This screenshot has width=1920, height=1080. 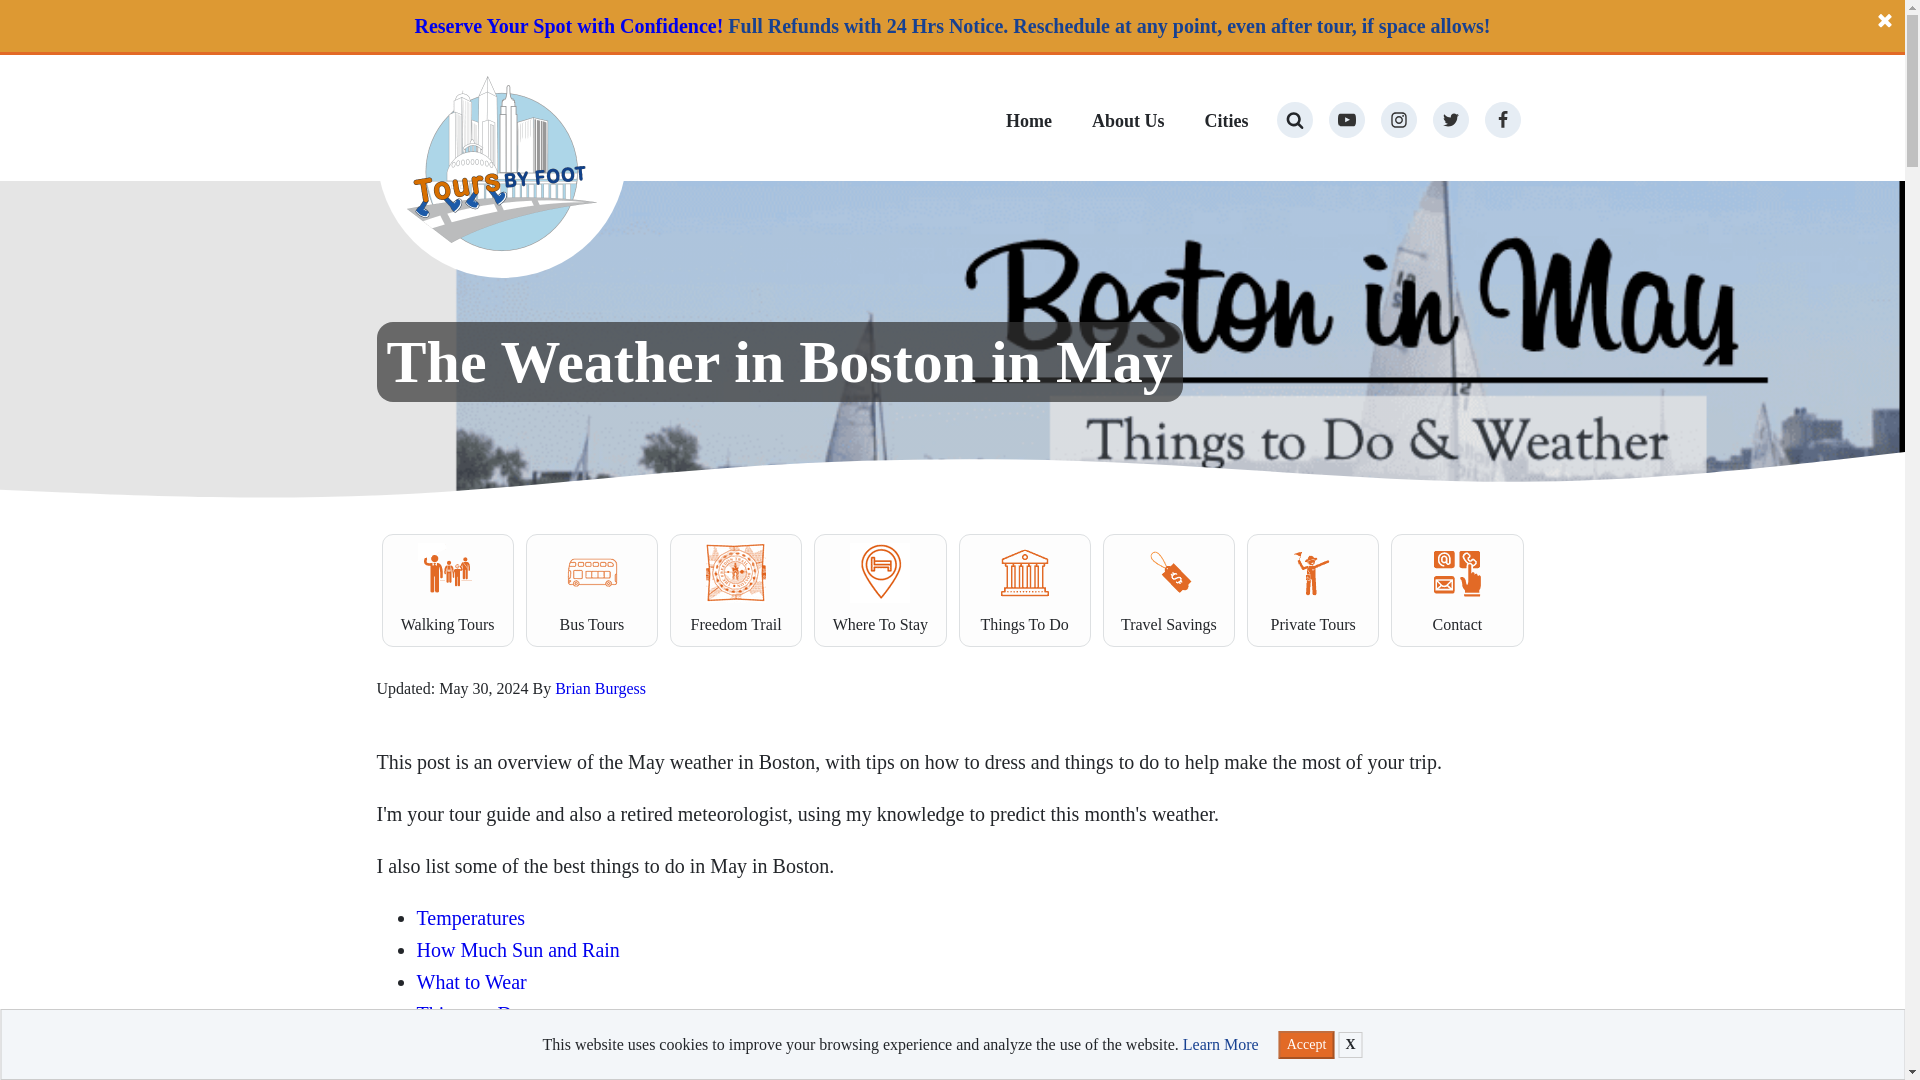 I want to click on Things To Do, so click(x=1024, y=590).